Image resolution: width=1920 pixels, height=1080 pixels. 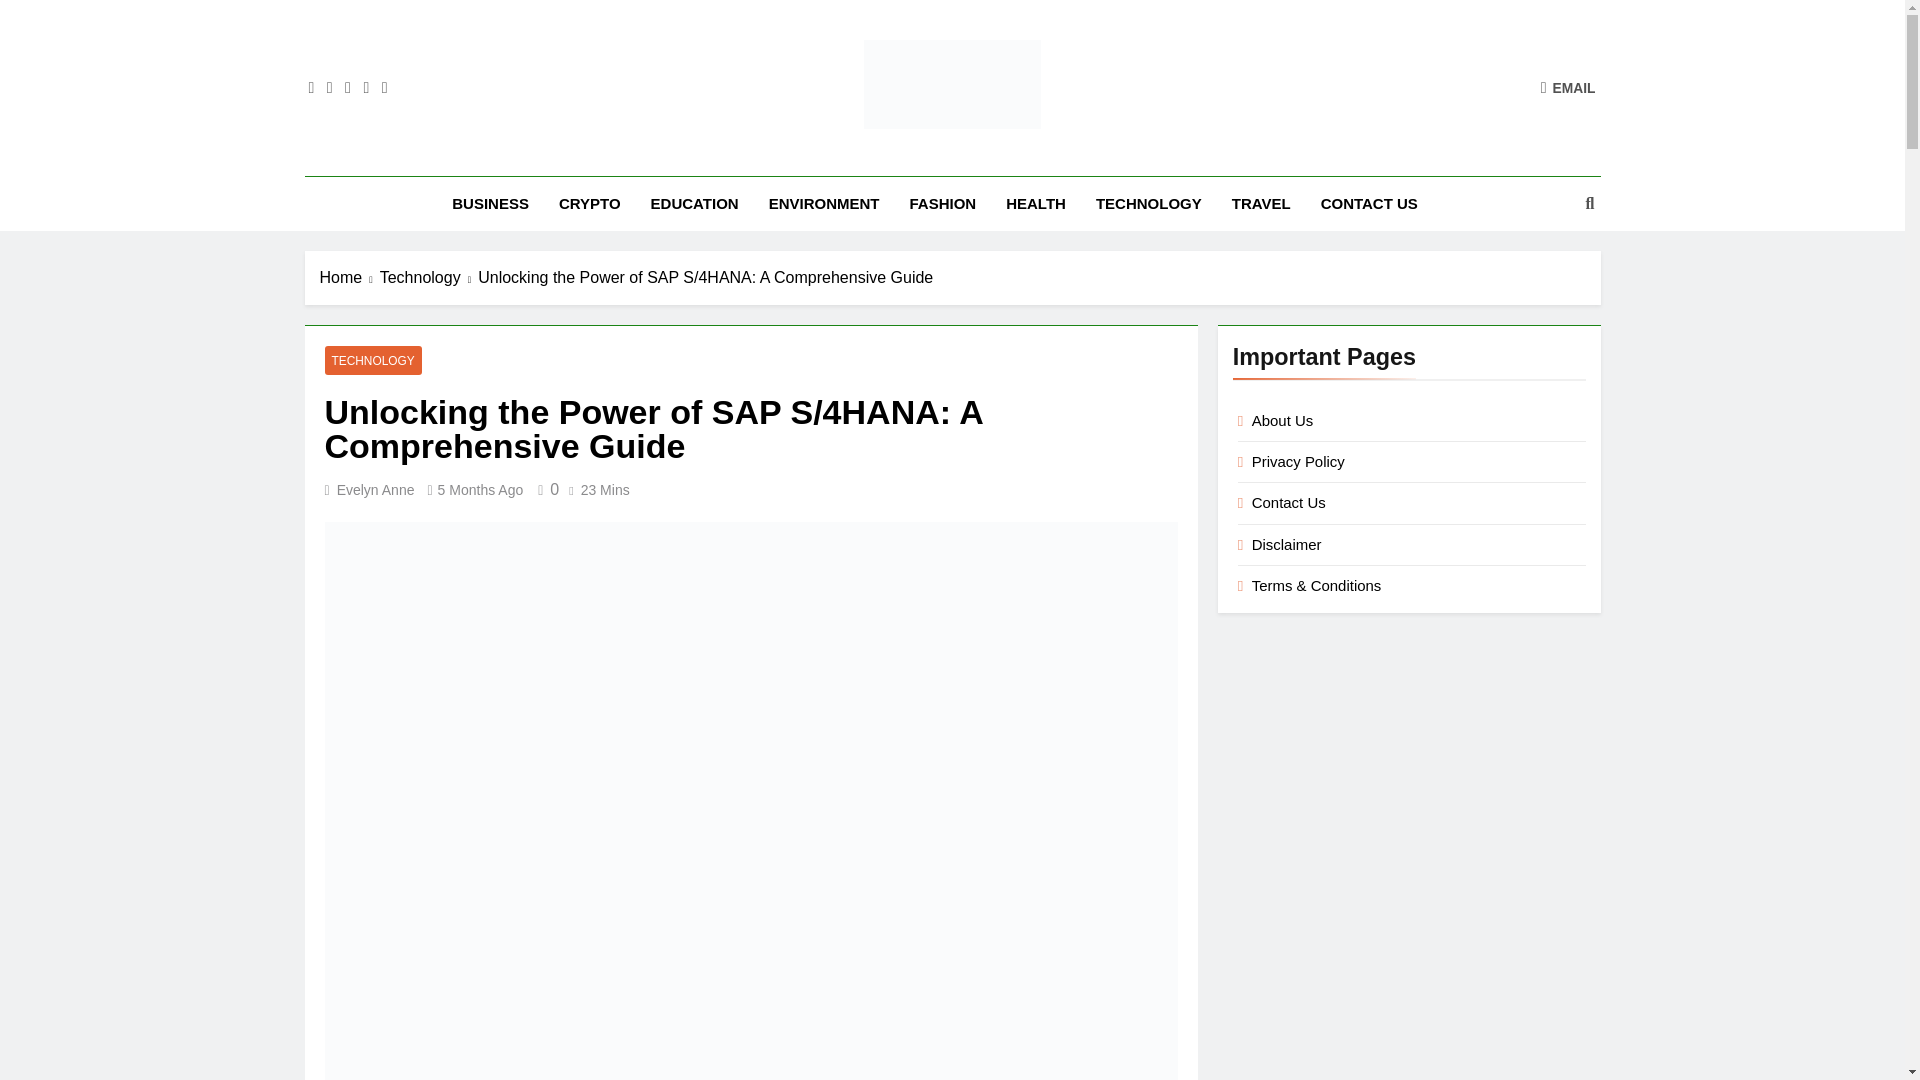 What do you see at coordinates (376, 489) in the screenshot?
I see `Evelyn Anne` at bounding box center [376, 489].